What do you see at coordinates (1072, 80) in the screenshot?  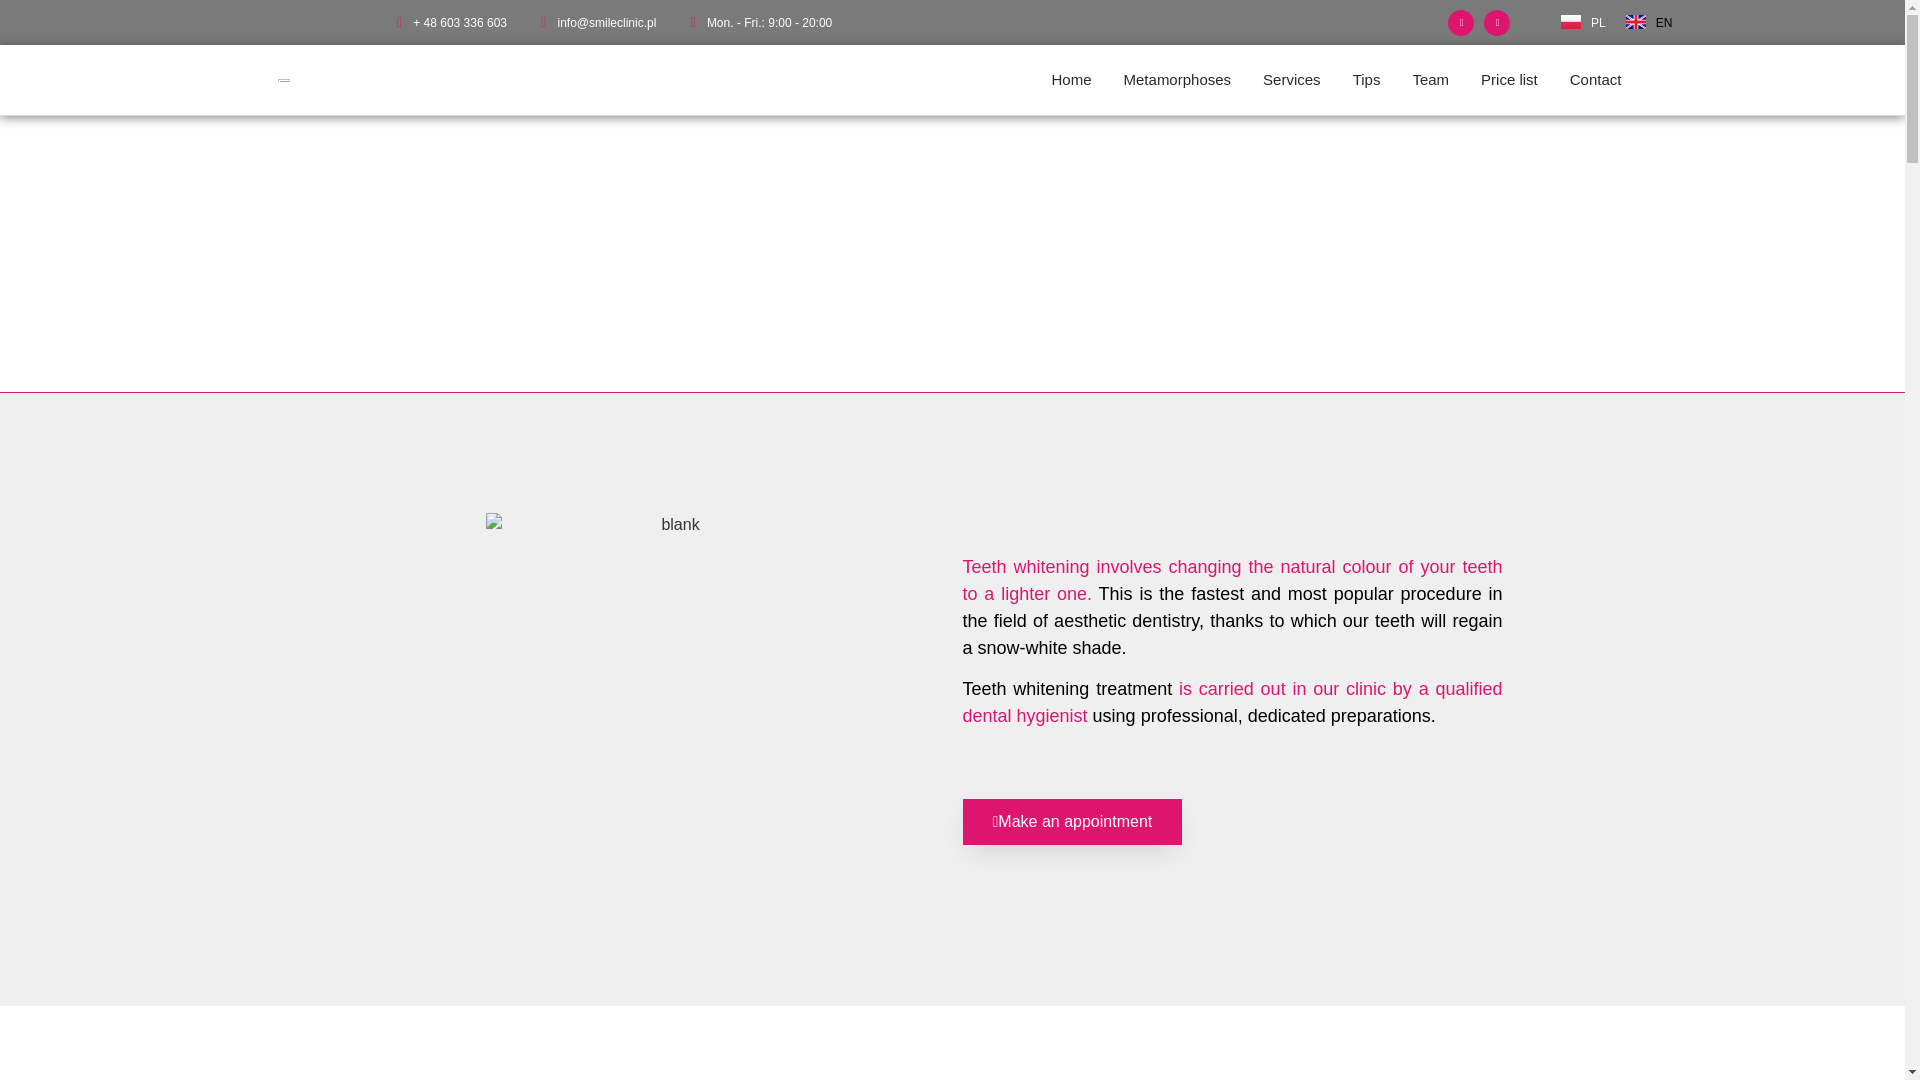 I see `Home` at bounding box center [1072, 80].